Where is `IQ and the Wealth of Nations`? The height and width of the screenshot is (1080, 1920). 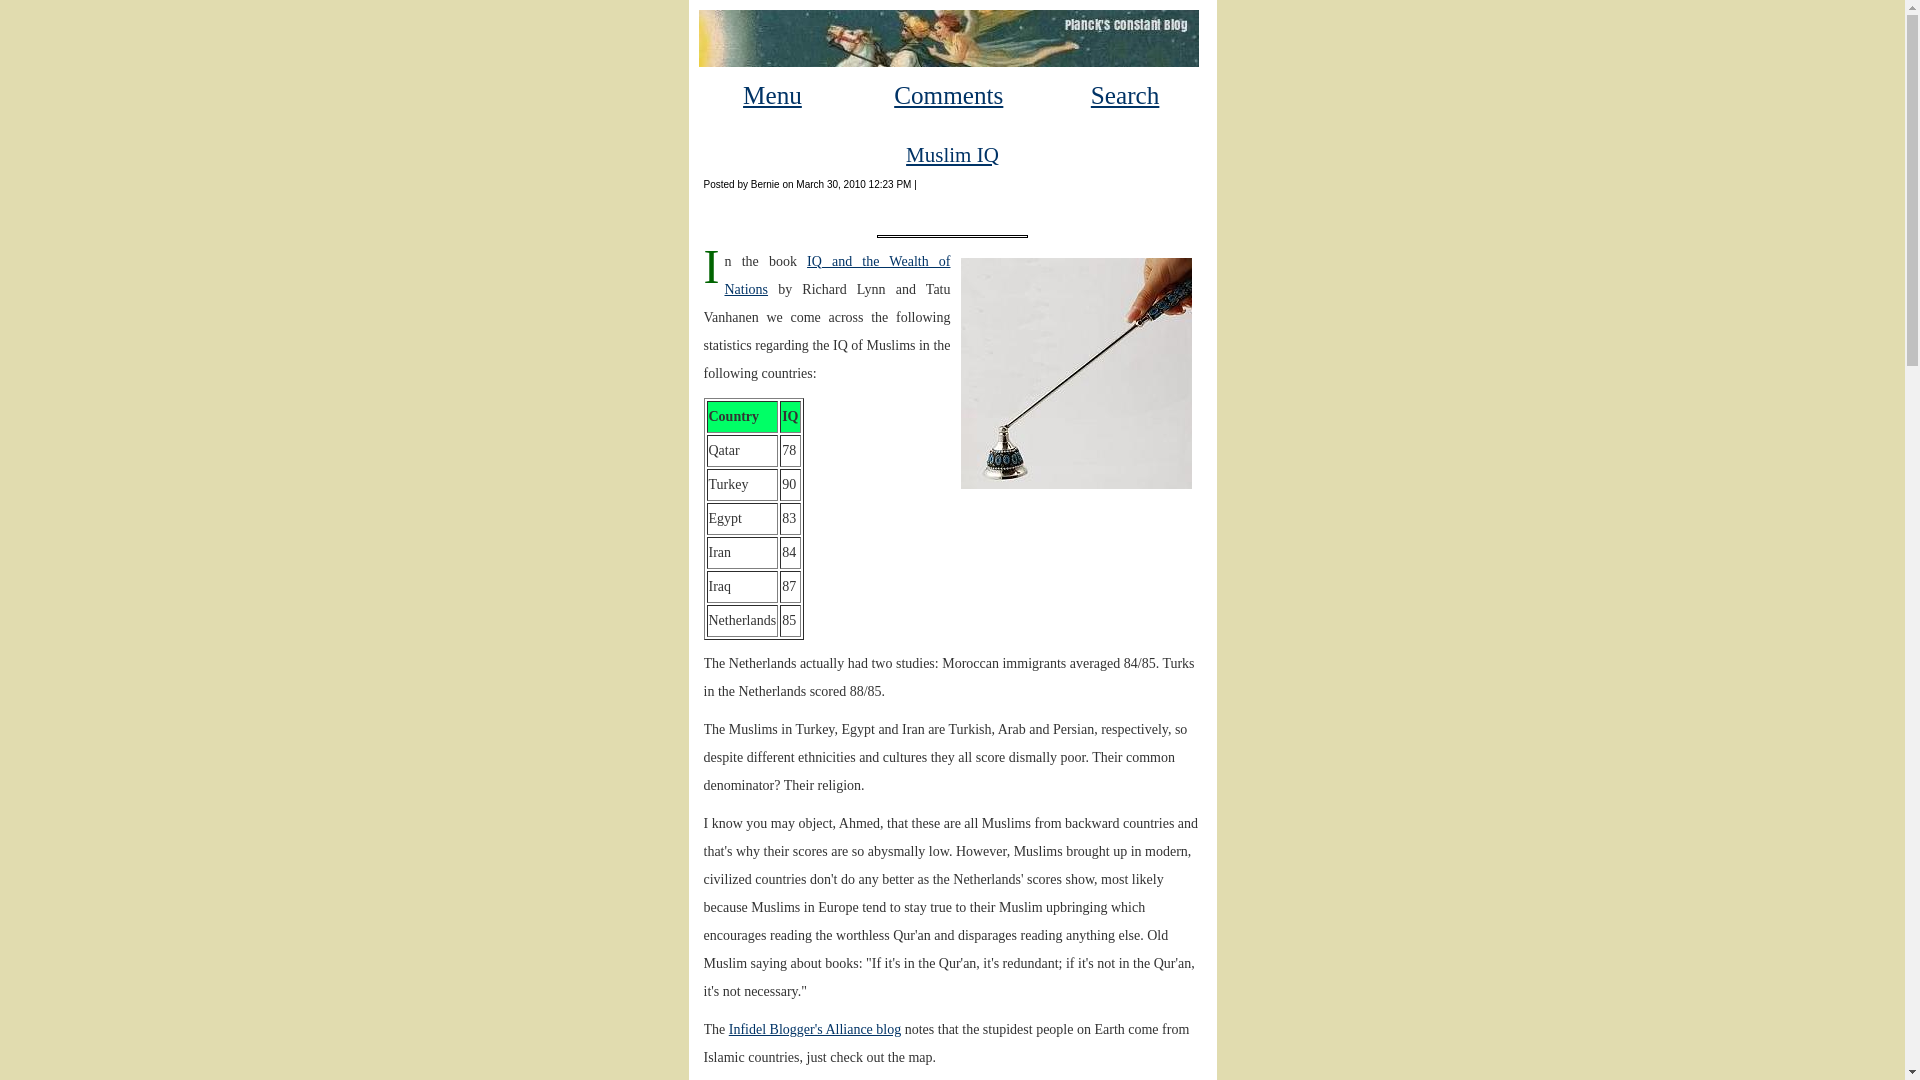 IQ and the Wealth of Nations is located at coordinates (836, 275).